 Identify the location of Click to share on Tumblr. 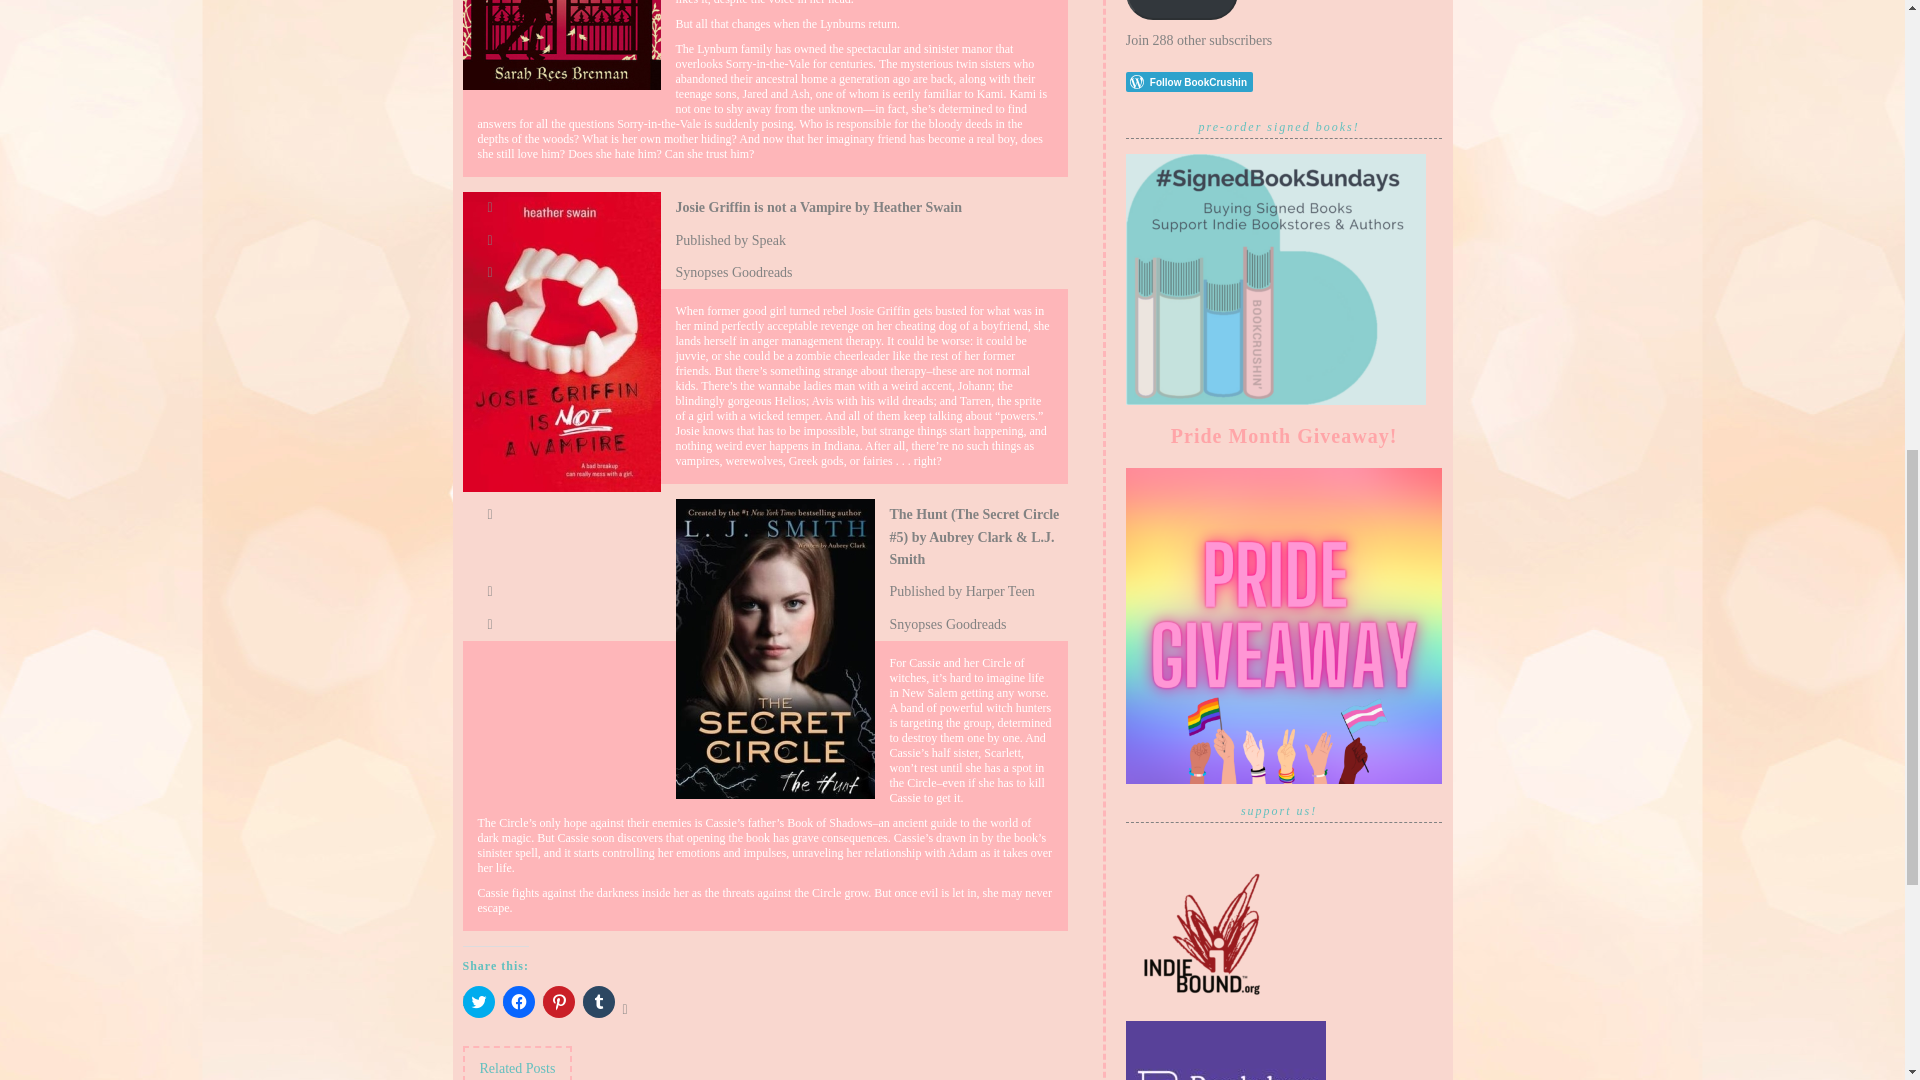
(598, 1002).